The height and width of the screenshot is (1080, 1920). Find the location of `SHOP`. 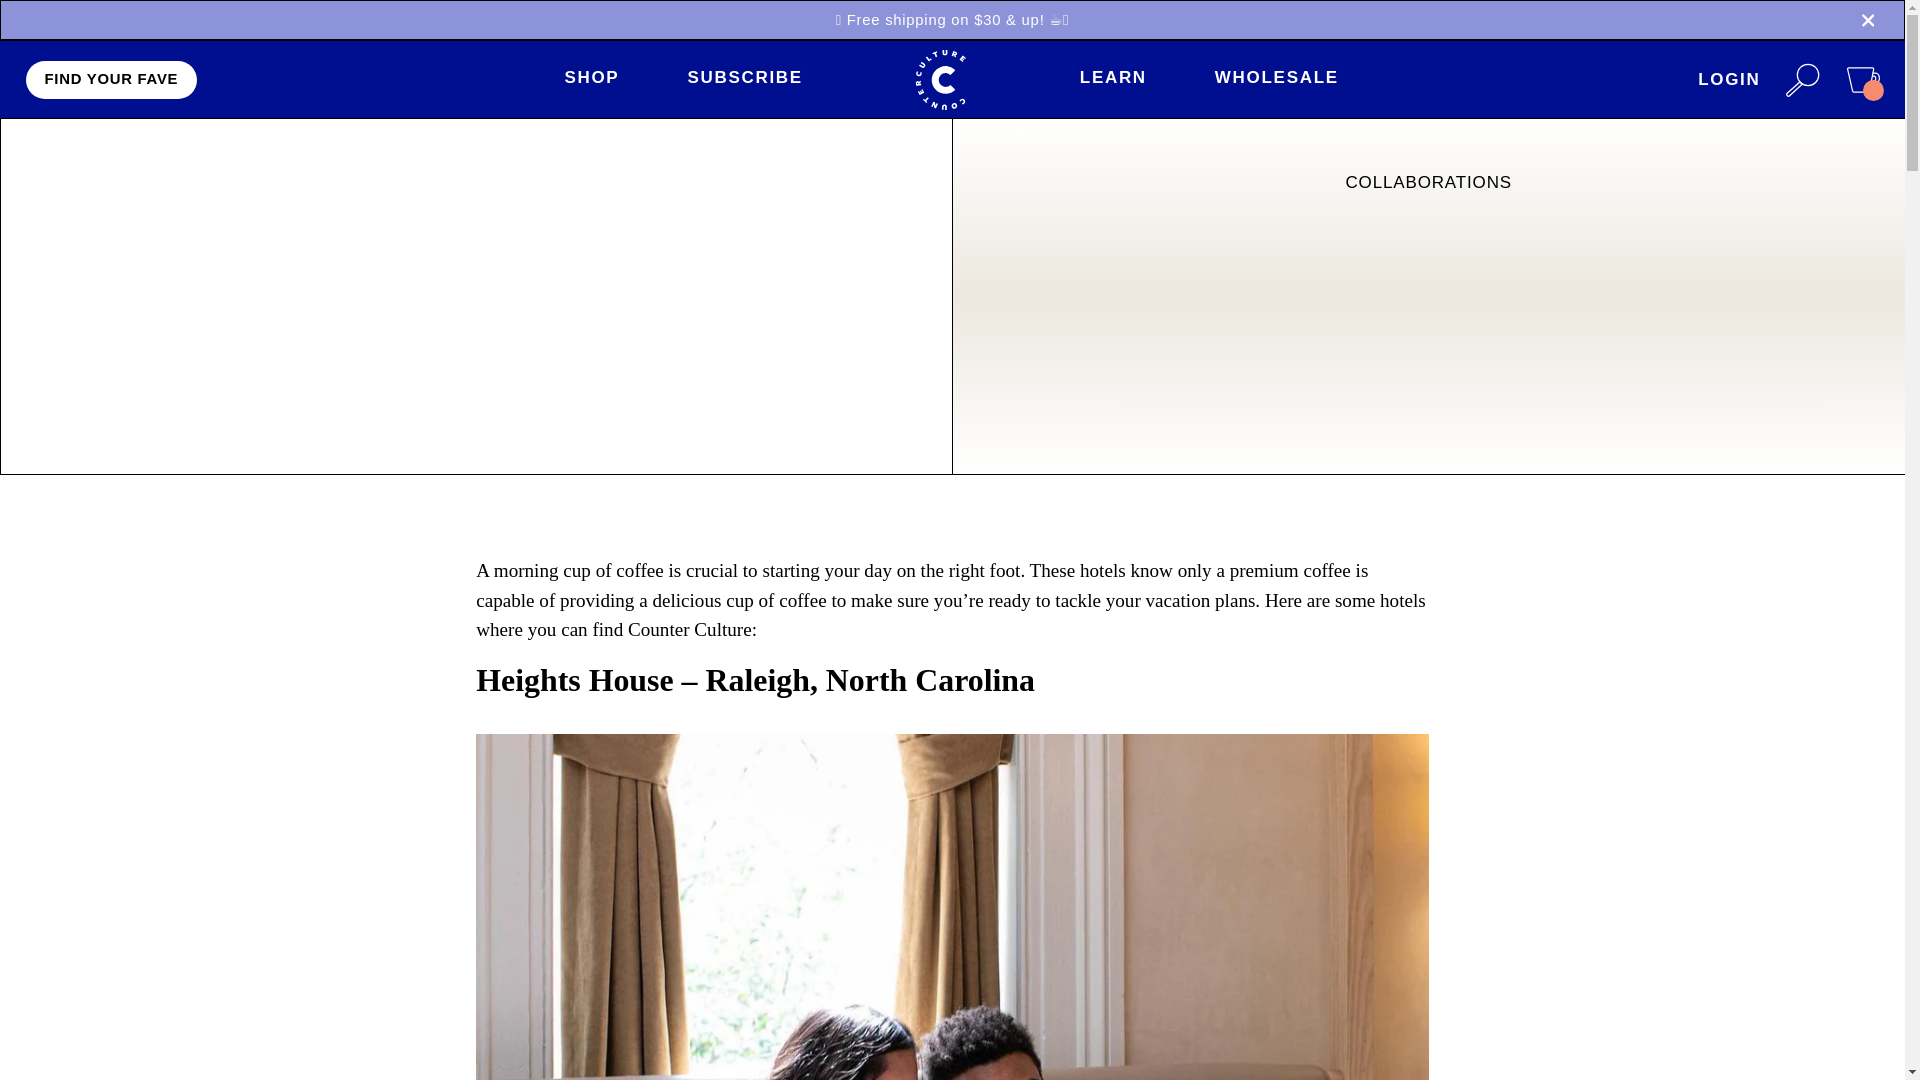

SHOP is located at coordinates (591, 79).